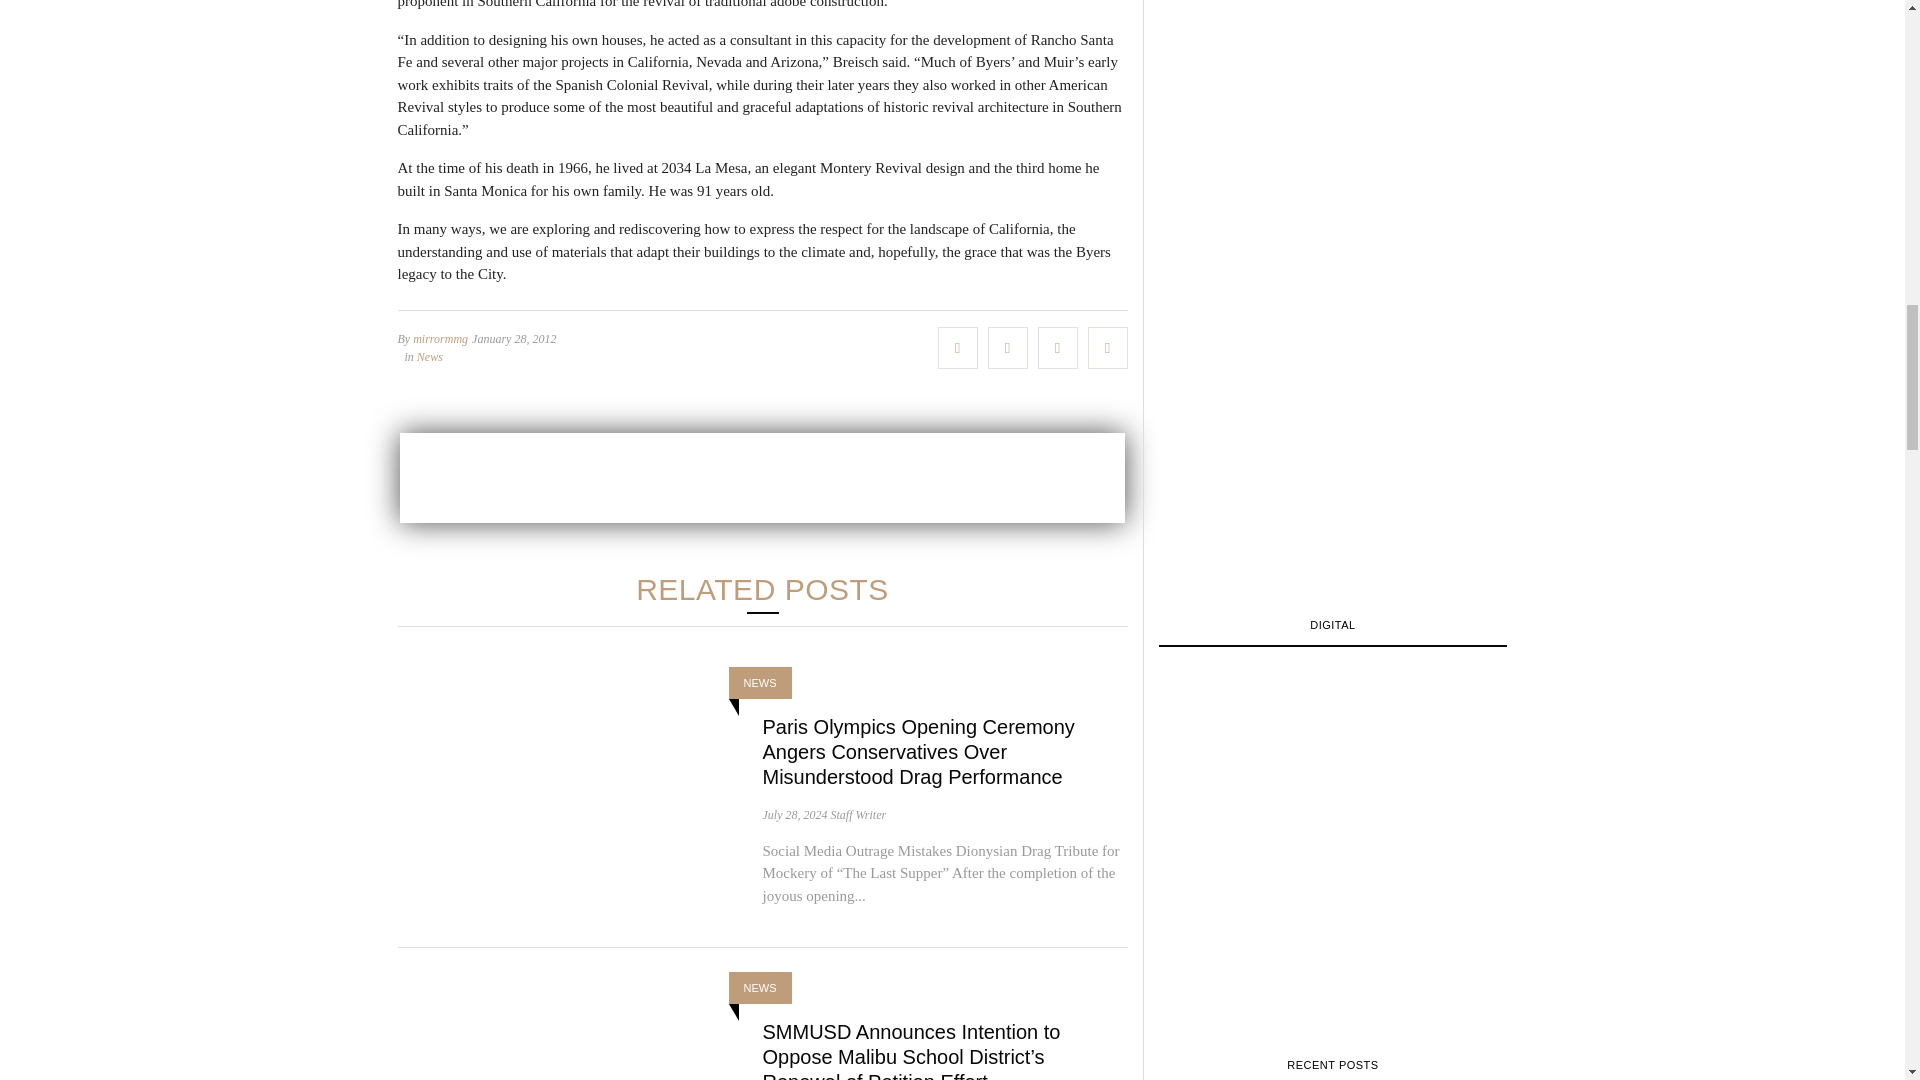  What do you see at coordinates (440, 338) in the screenshot?
I see `Posts by mirrormmg` at bounding box center [440, 338].